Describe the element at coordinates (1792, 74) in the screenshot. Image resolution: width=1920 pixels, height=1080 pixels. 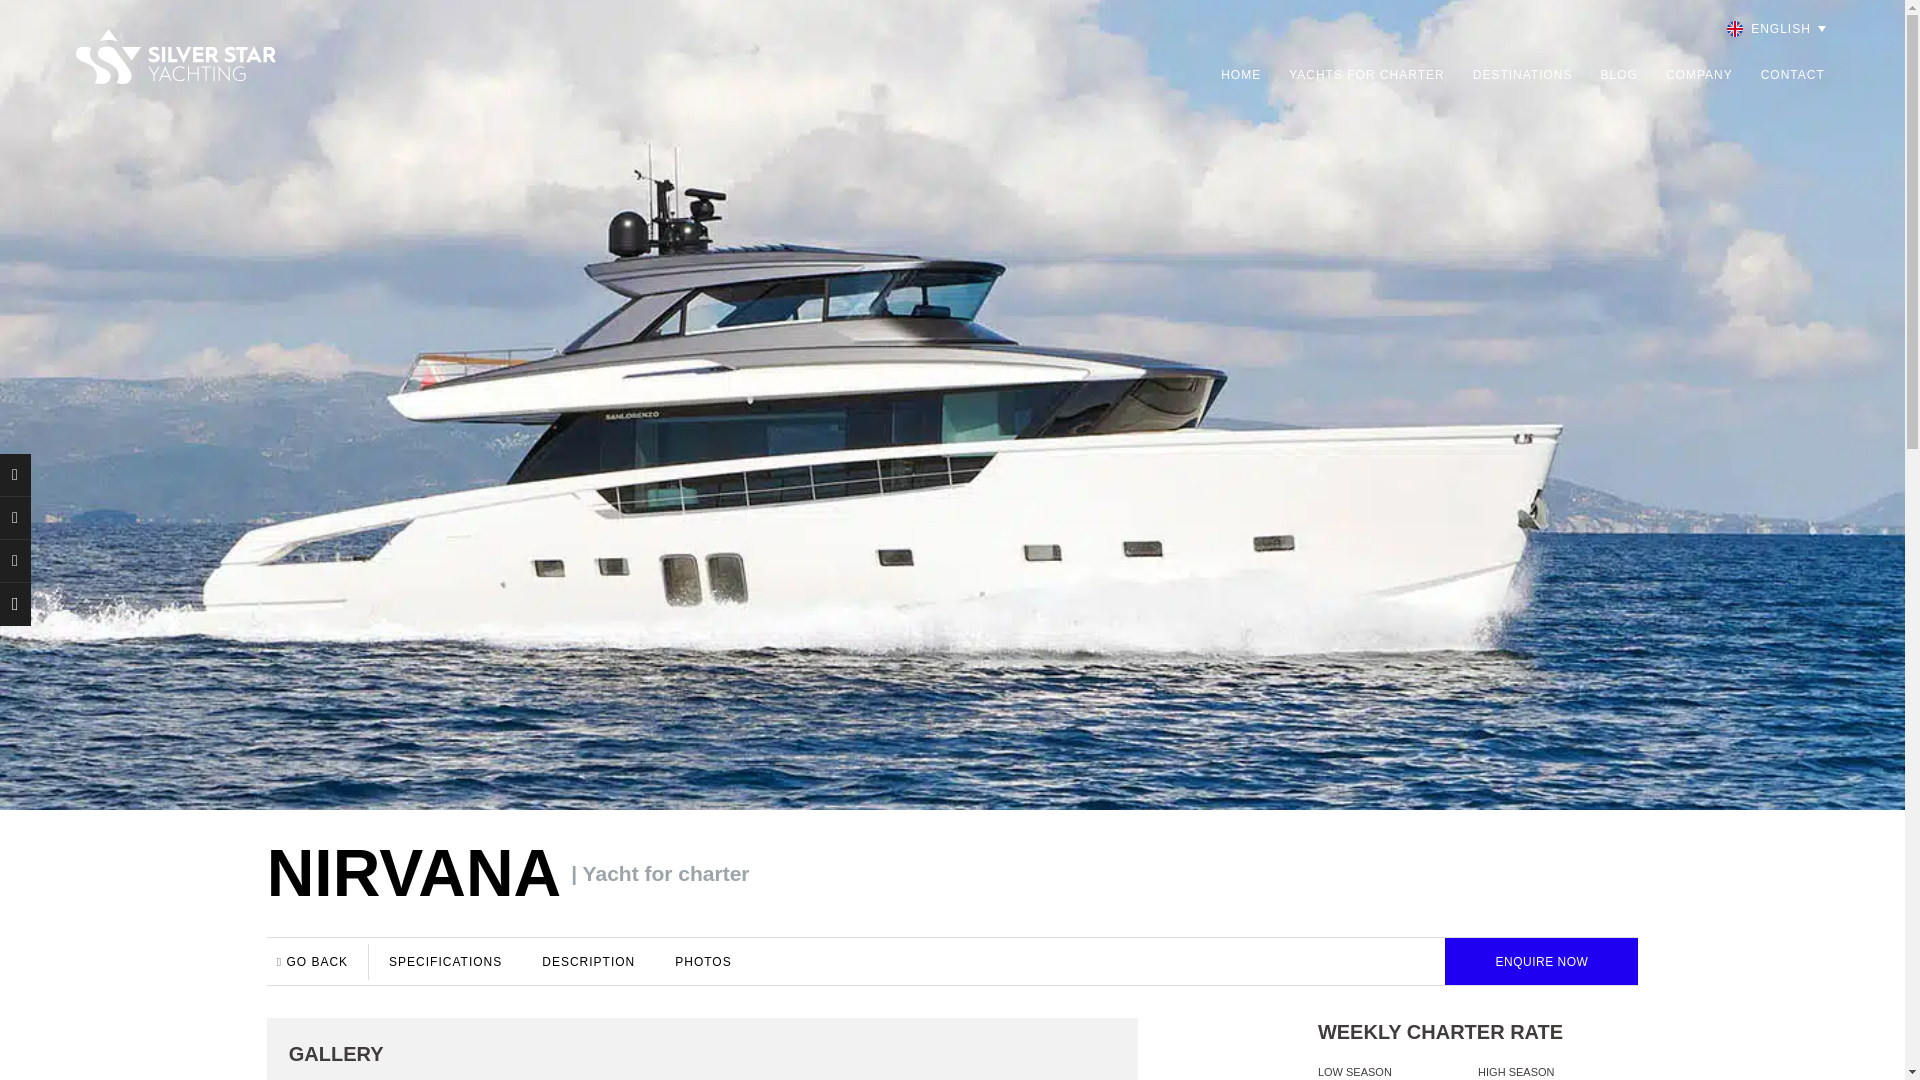
I see `CONTACT` at that location.